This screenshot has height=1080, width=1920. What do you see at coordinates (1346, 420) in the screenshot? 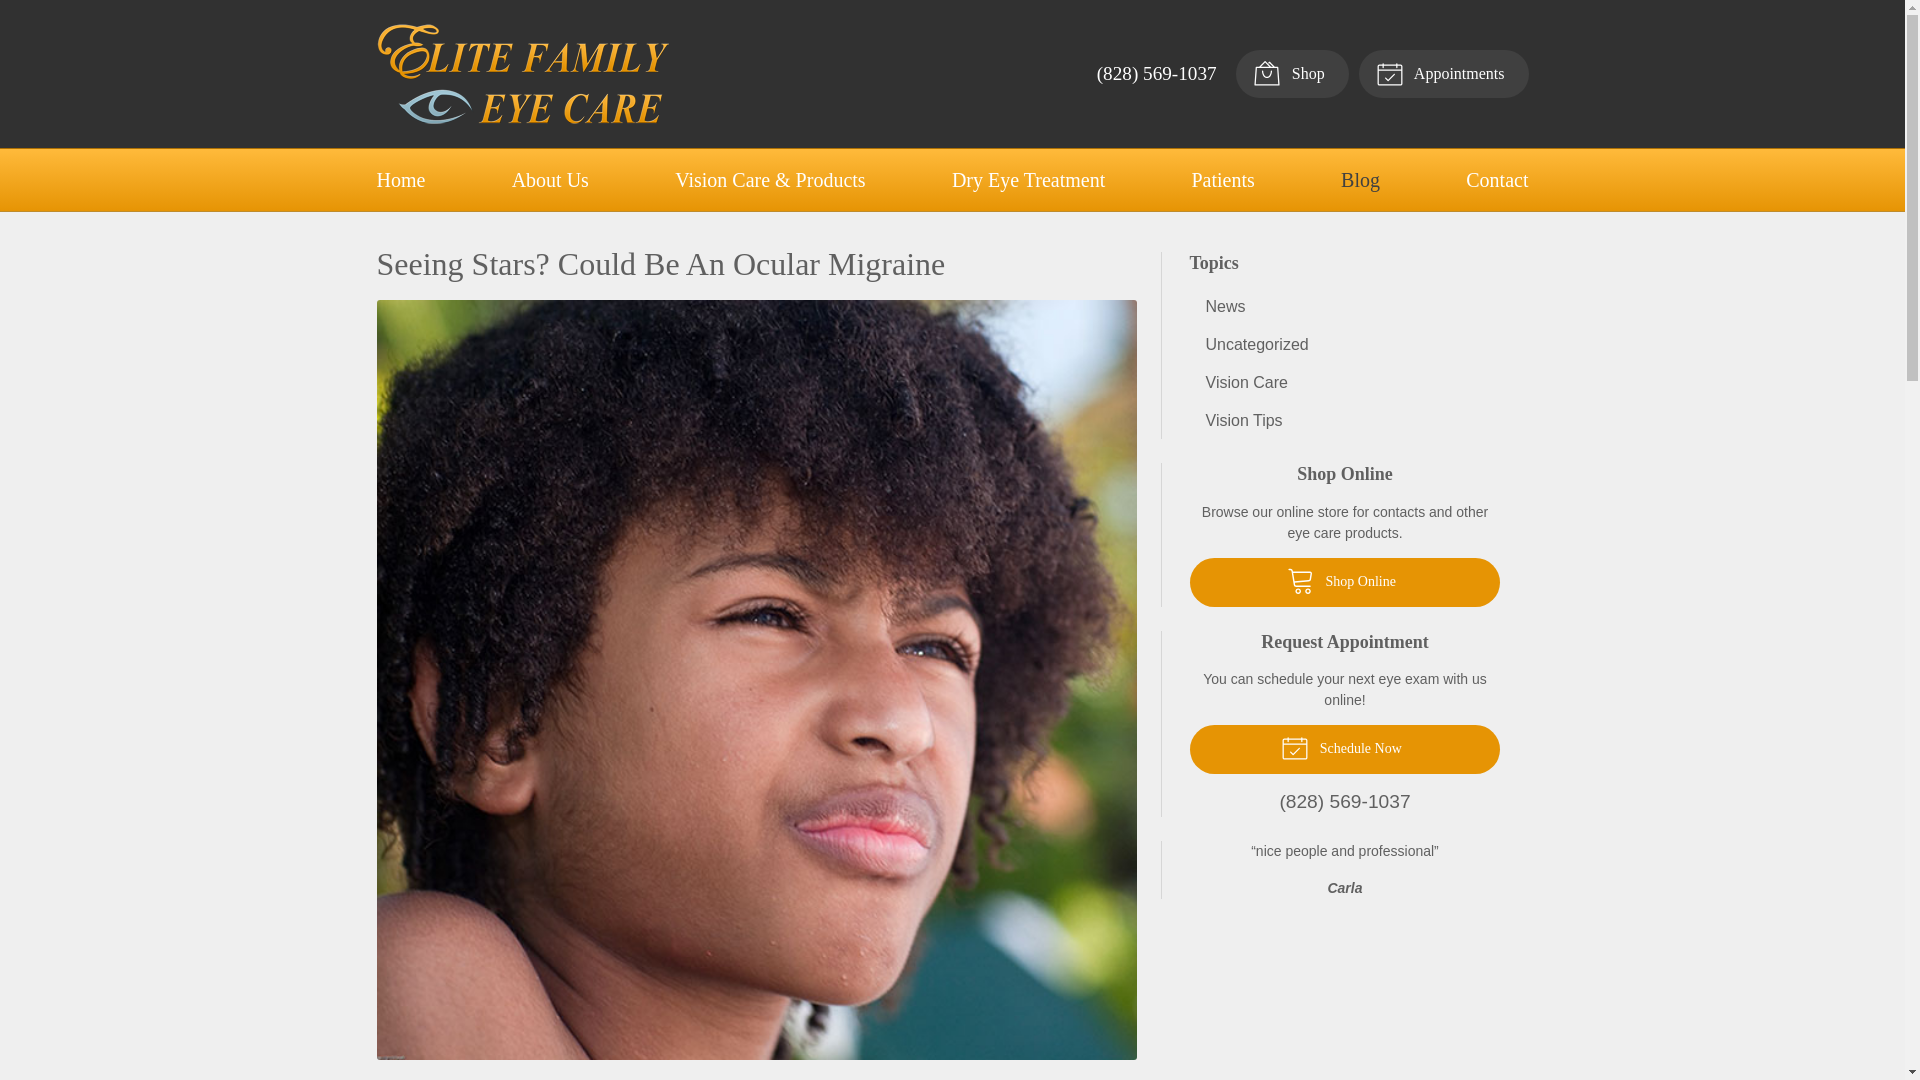
I see `Vision Tips` at bounding box center [1346, 420].